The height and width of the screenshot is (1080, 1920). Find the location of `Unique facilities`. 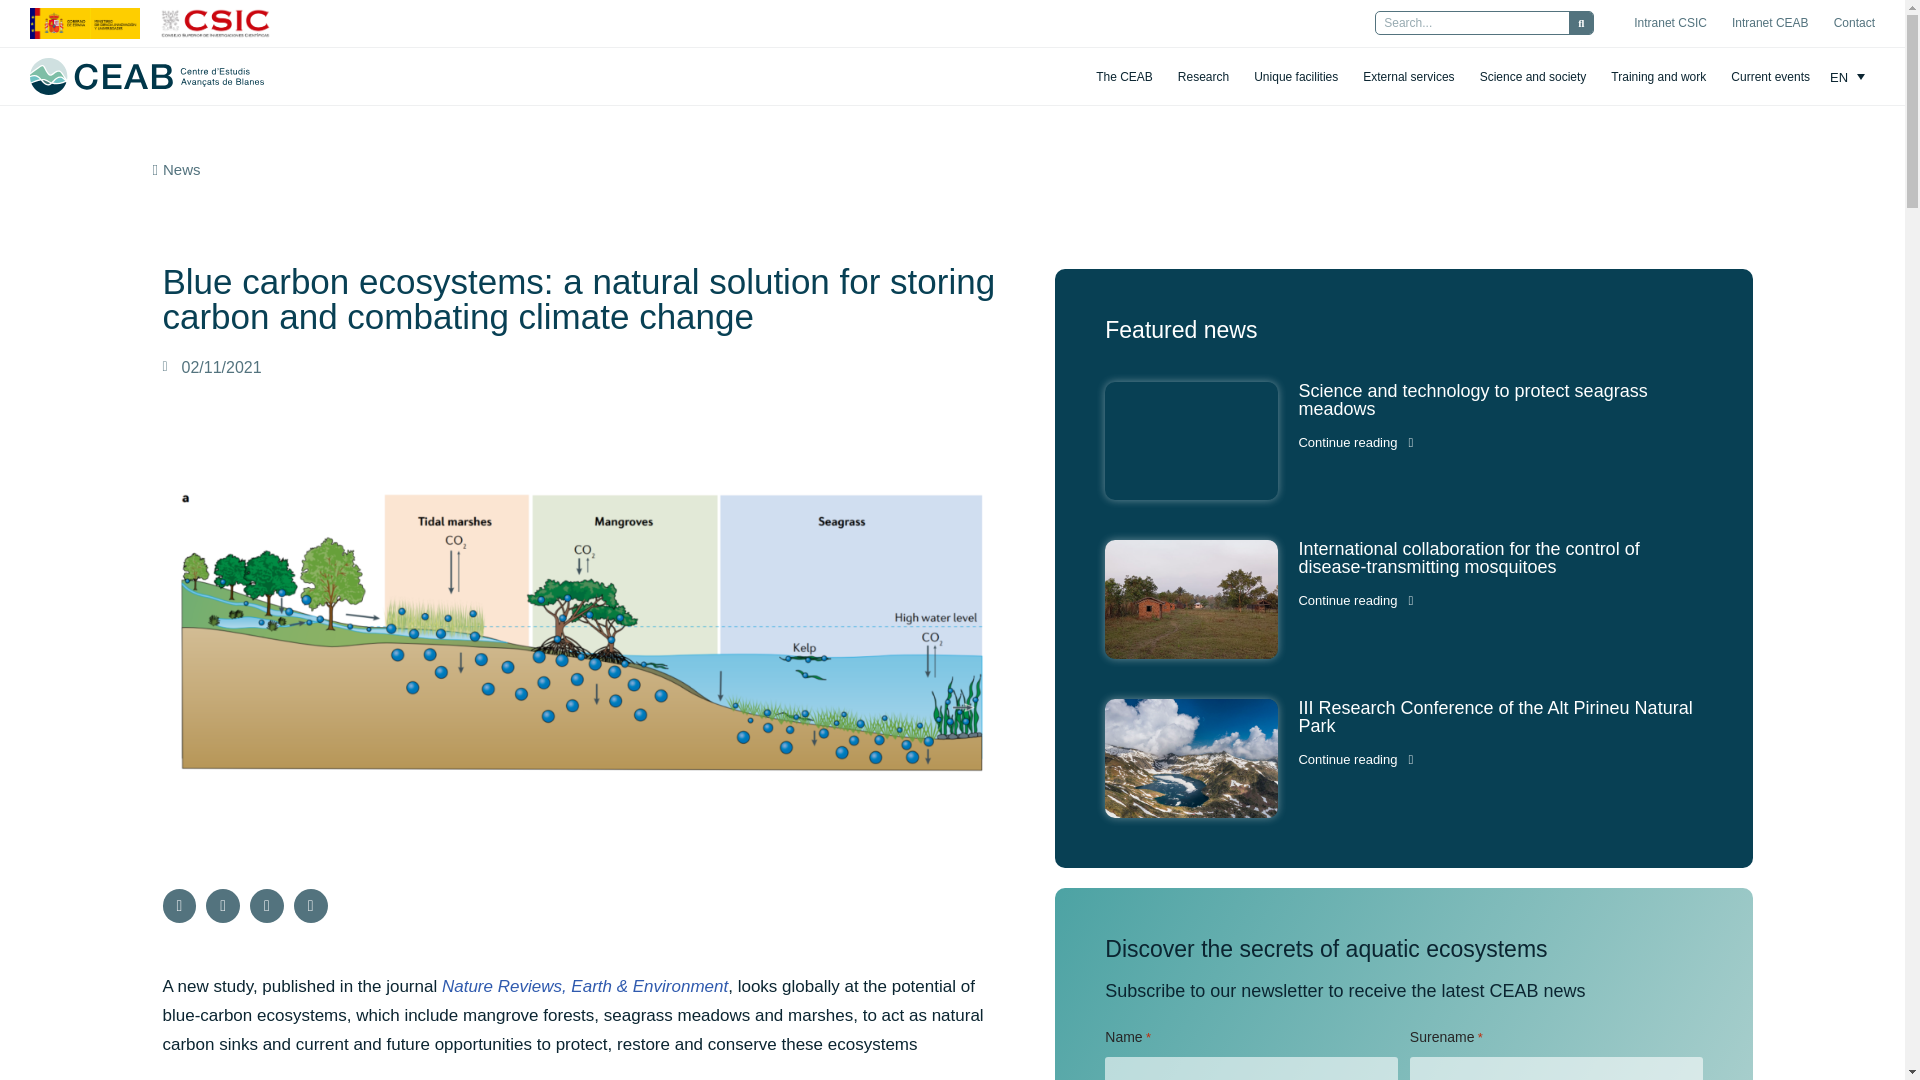

Unique facilities is located at coordinates (1296, 77).